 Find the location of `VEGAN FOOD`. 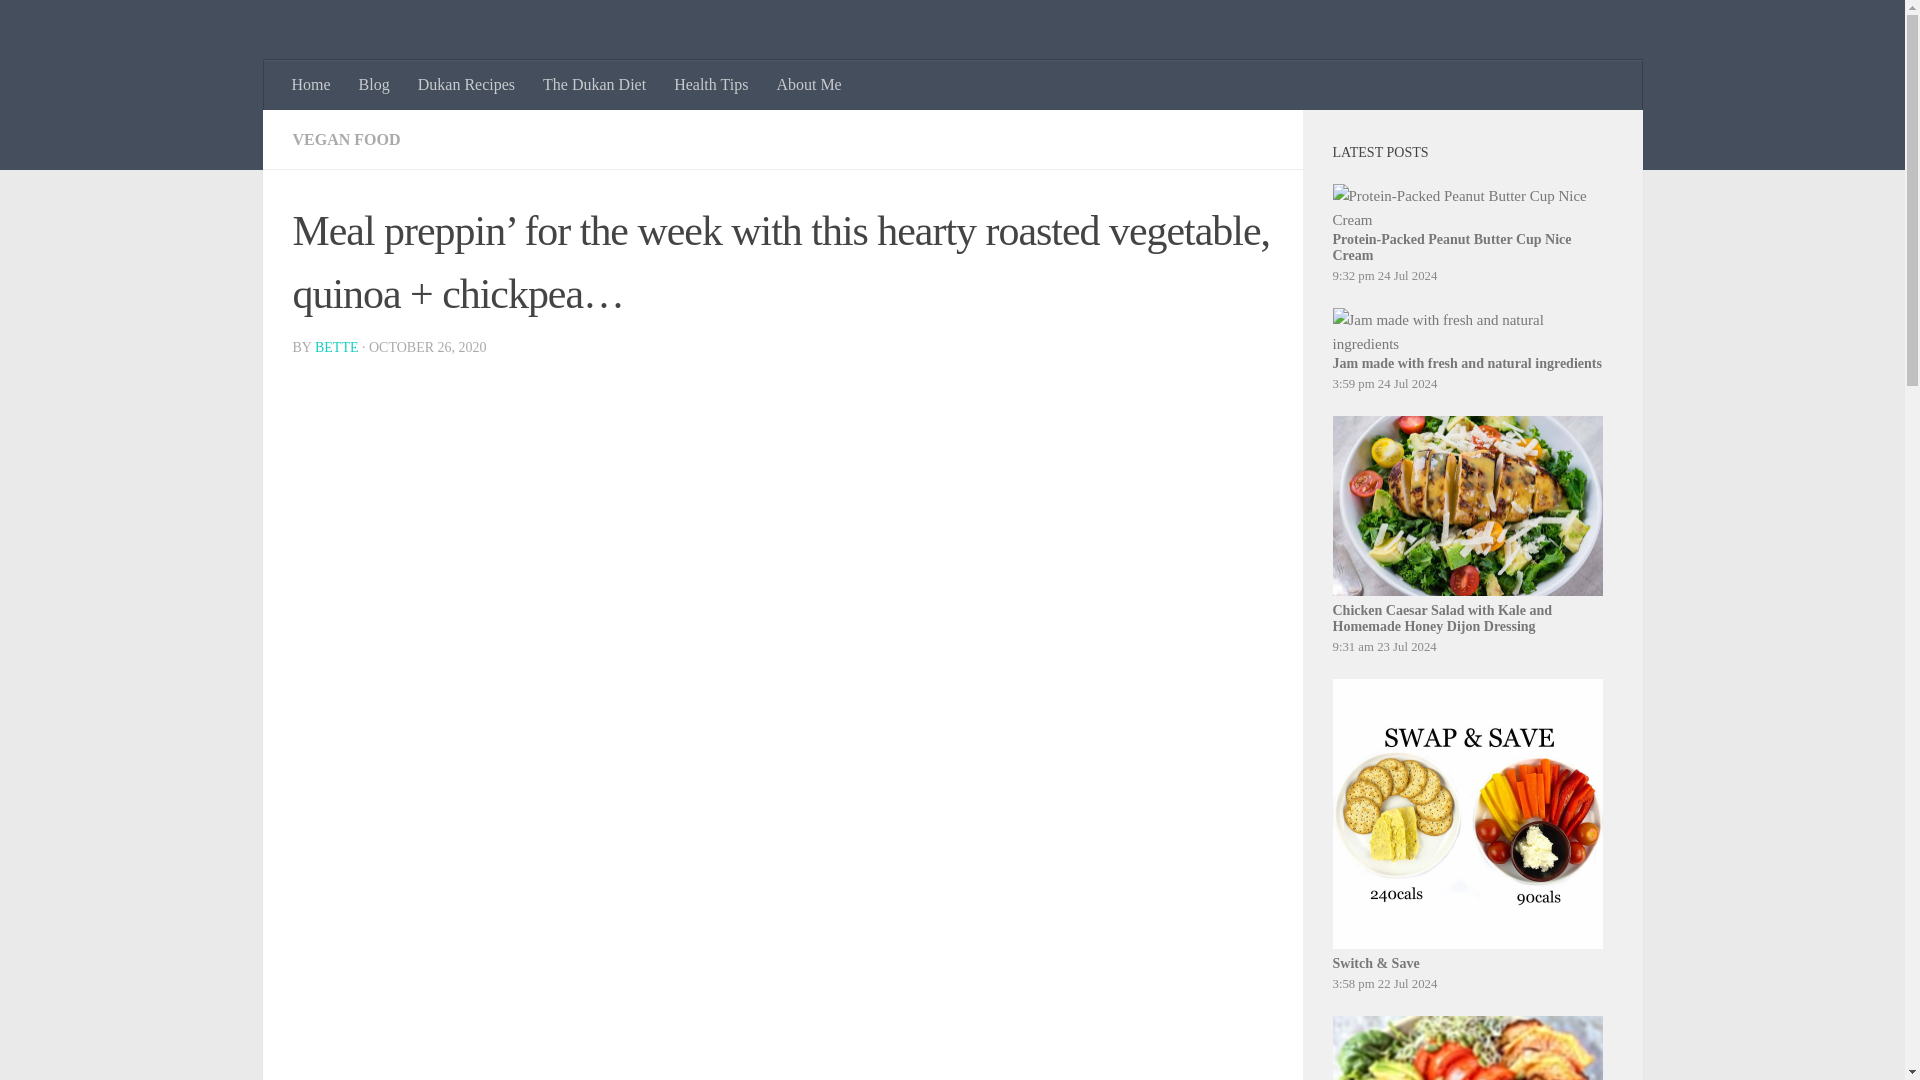

VEGAN FOOD is located at coordinates (345, 138).